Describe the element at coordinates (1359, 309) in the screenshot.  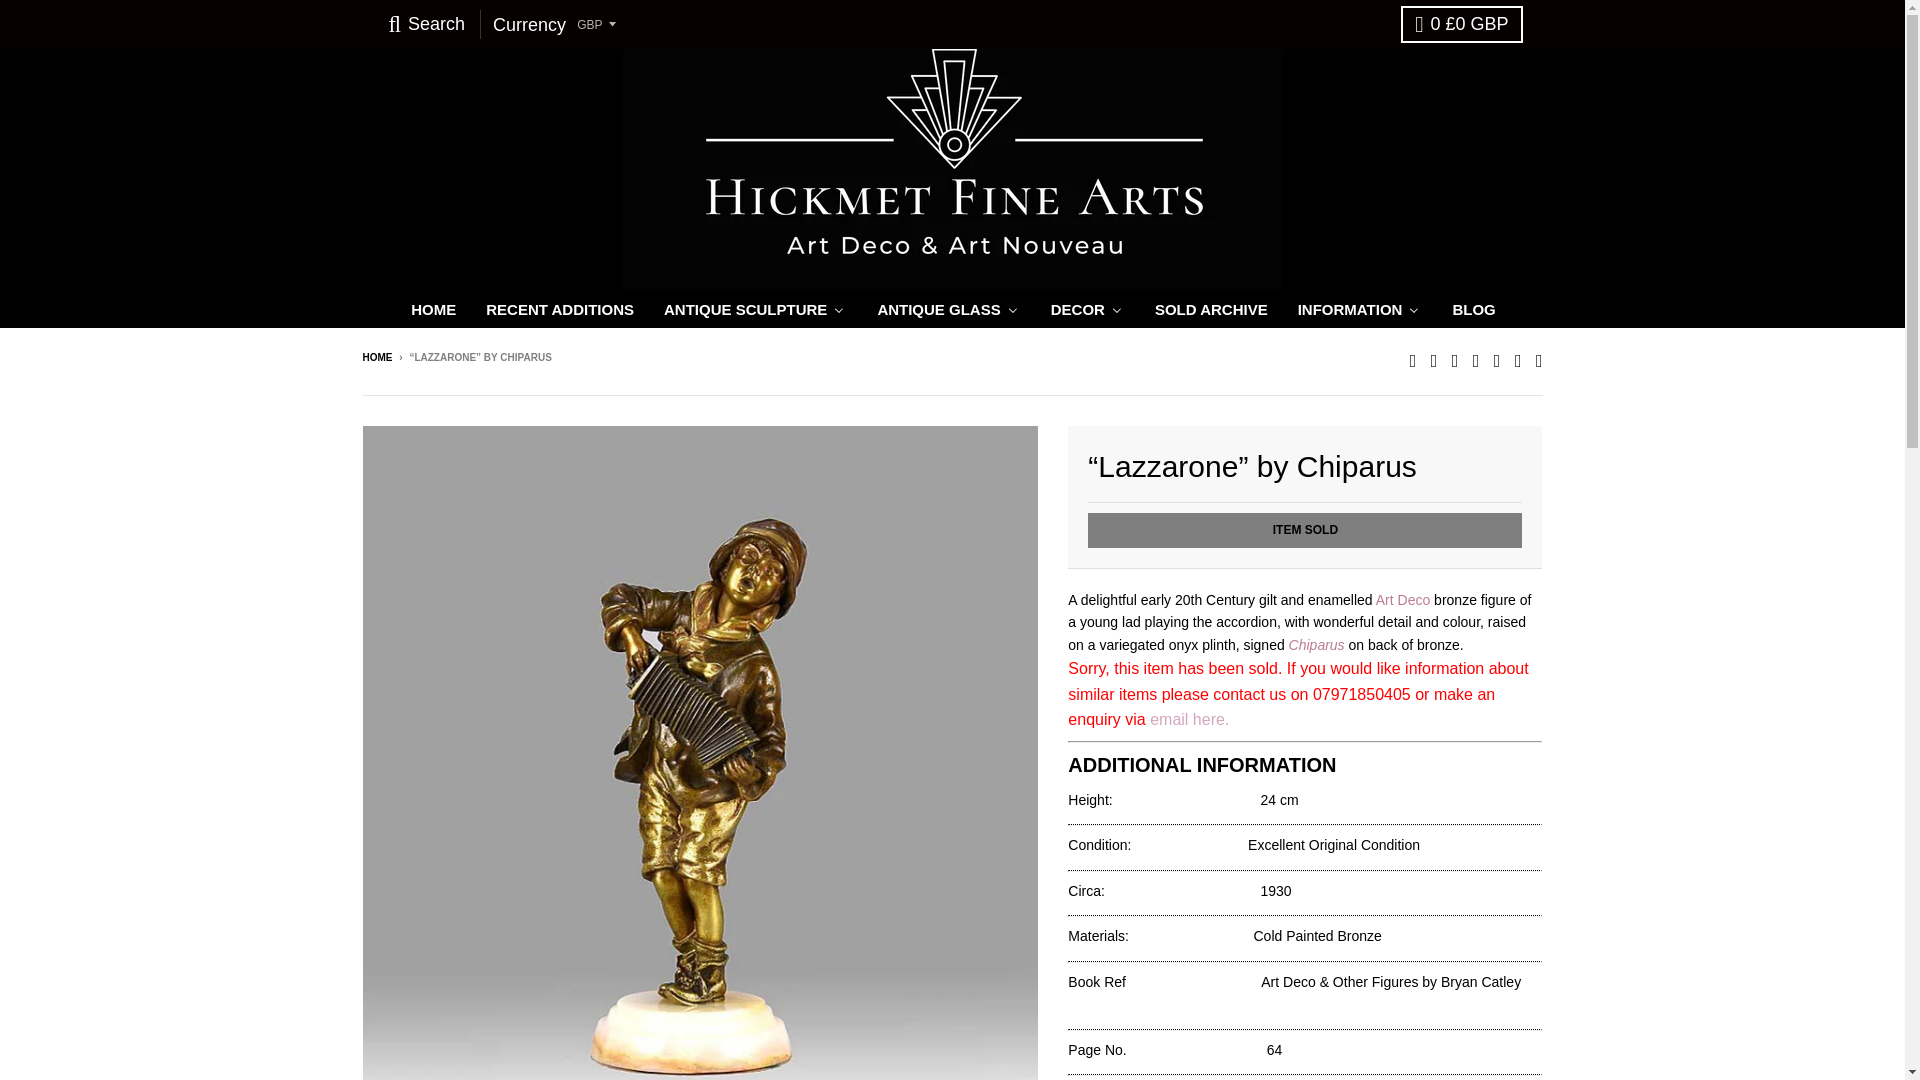
I see `INFORMATION` at that location.